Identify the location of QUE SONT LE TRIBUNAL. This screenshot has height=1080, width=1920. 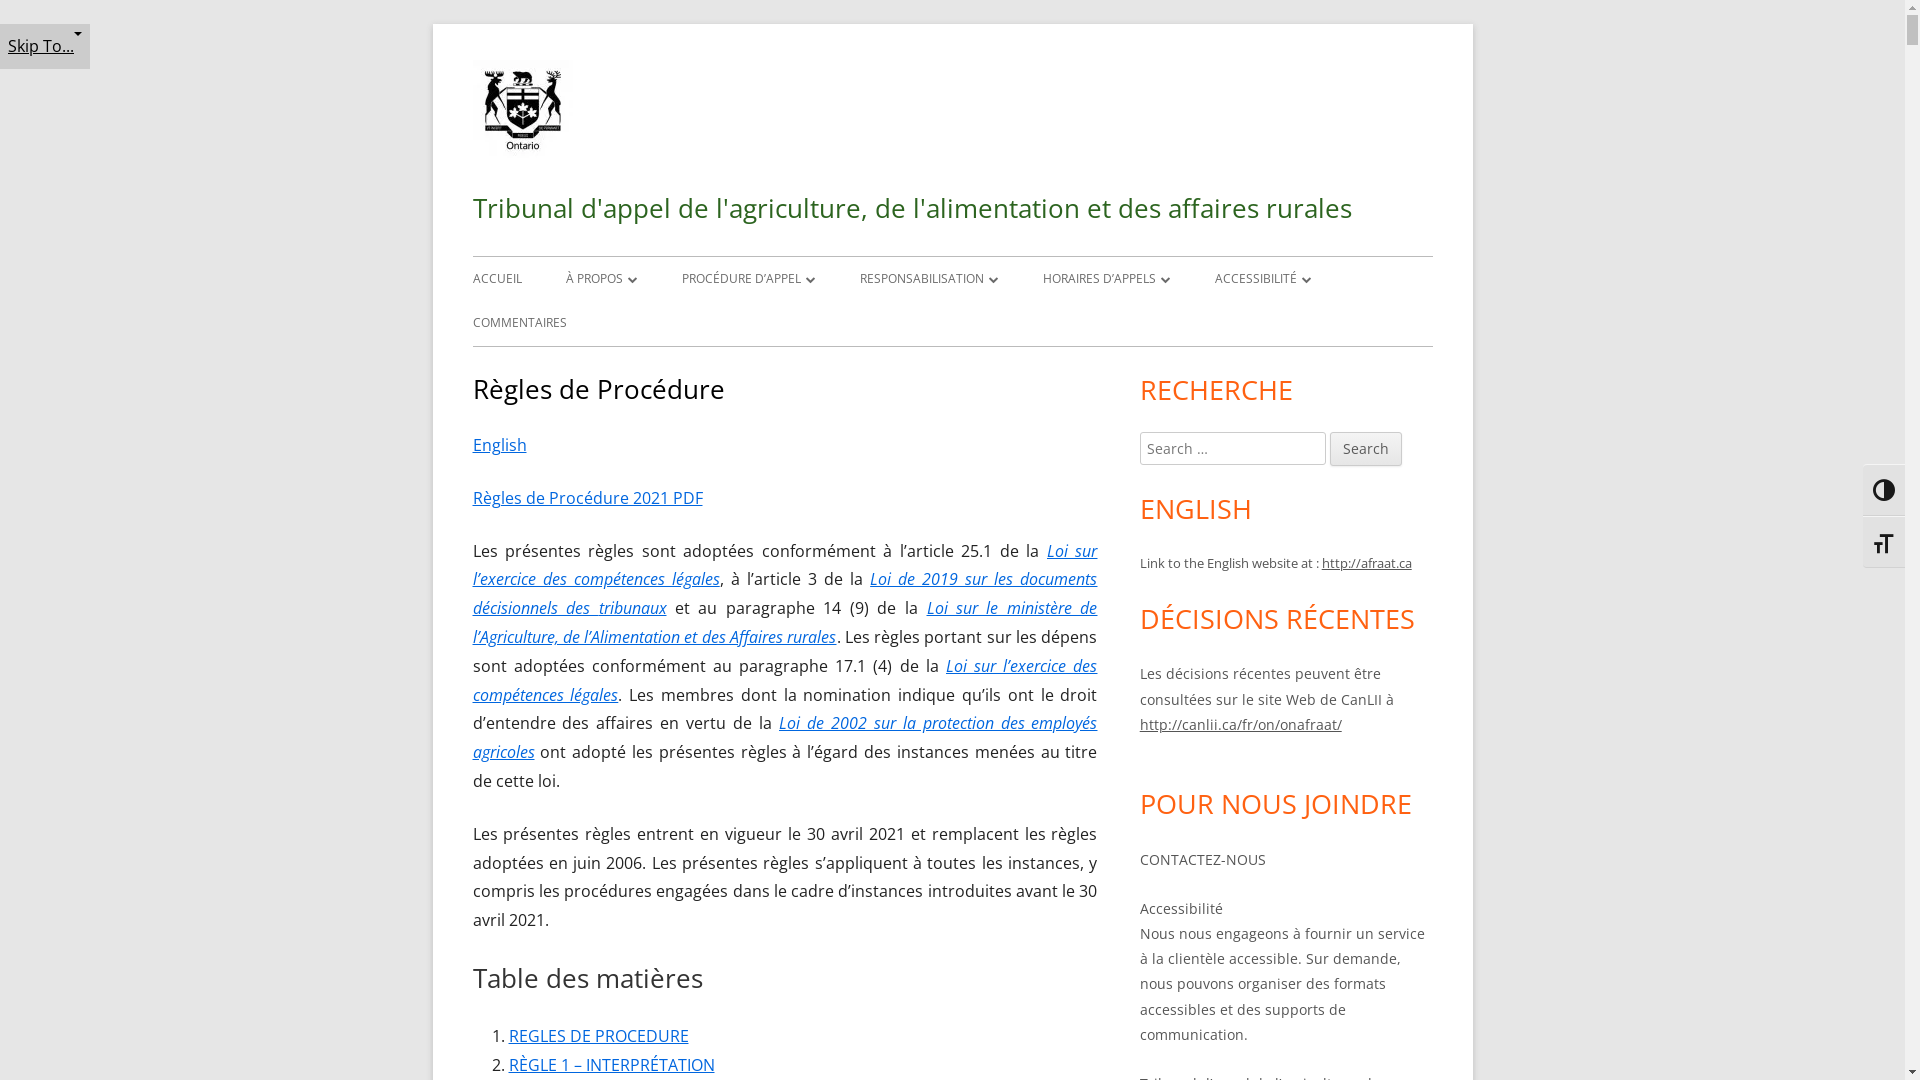
(680, 322).